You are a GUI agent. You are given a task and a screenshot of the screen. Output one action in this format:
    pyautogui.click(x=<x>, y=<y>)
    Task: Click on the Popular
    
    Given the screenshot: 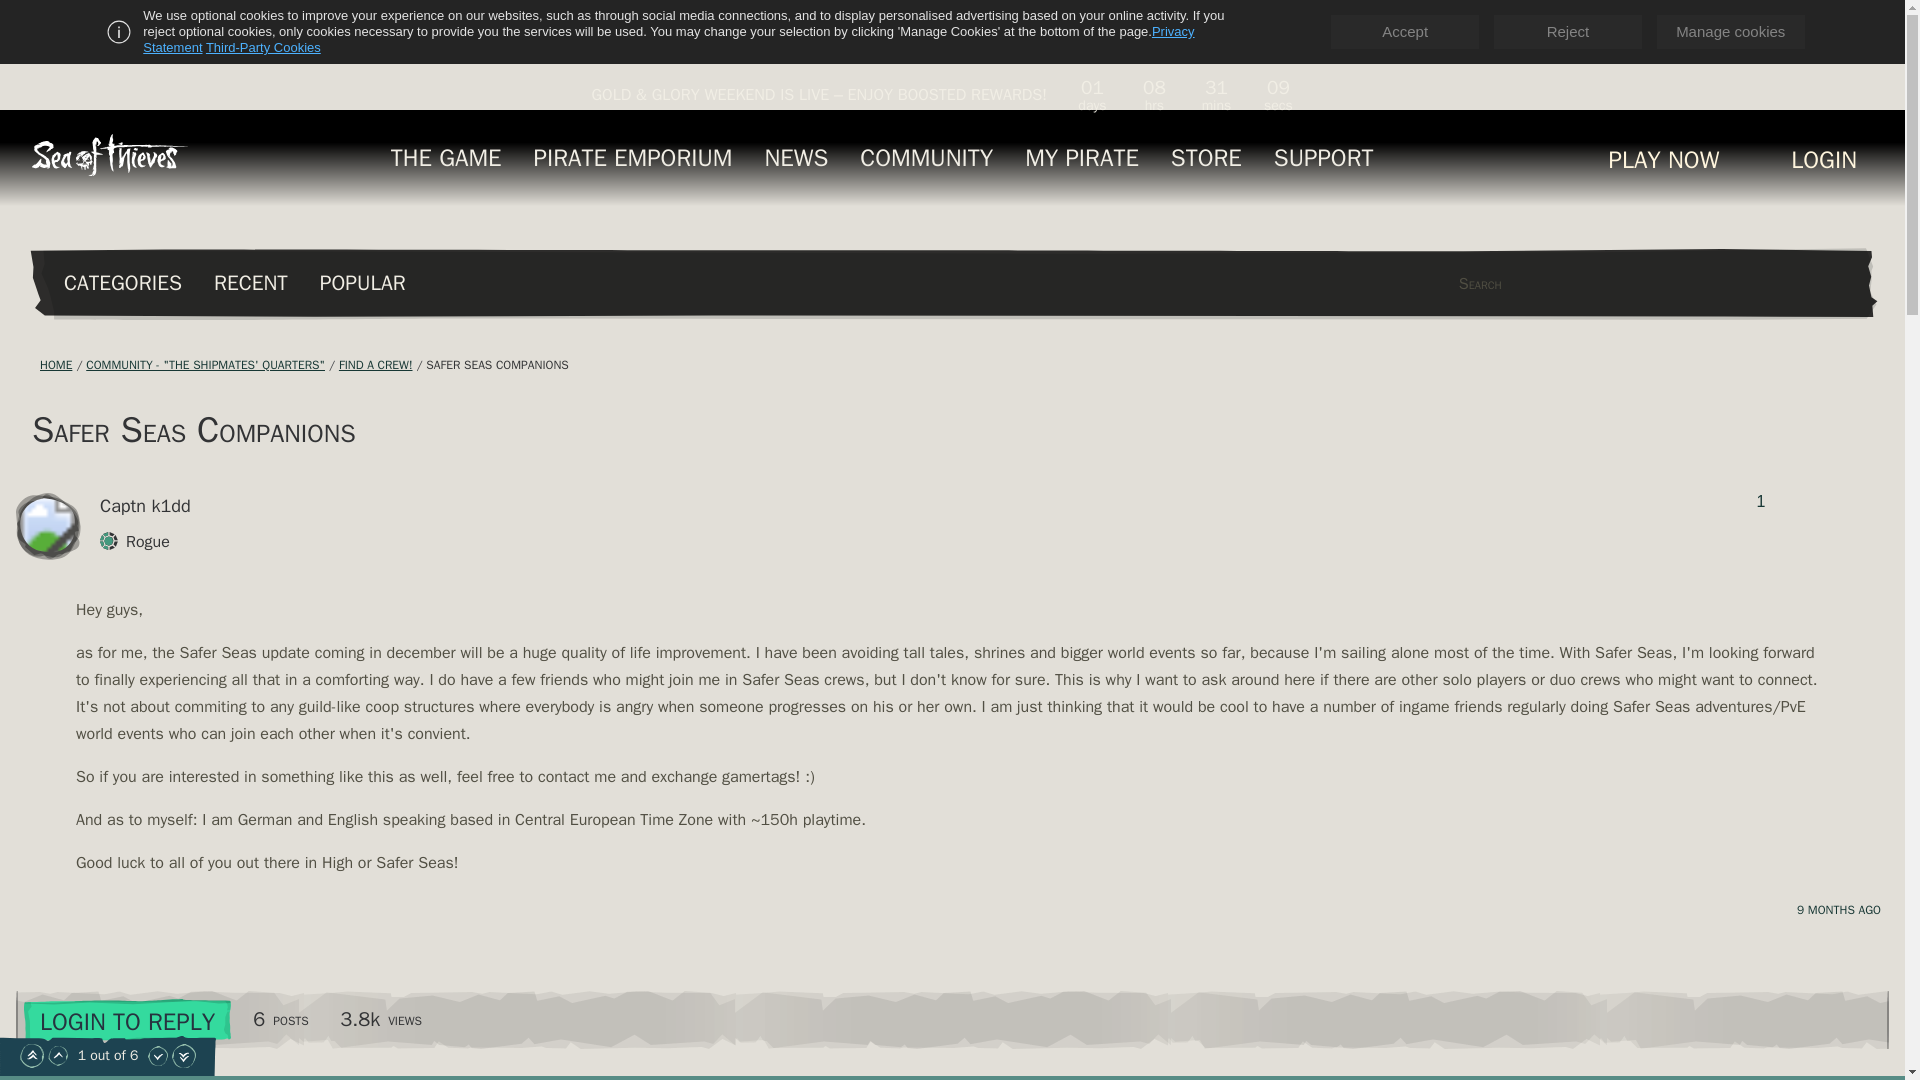 What is the action you would take?
    pyautogui.click(x=362, y=282)
    